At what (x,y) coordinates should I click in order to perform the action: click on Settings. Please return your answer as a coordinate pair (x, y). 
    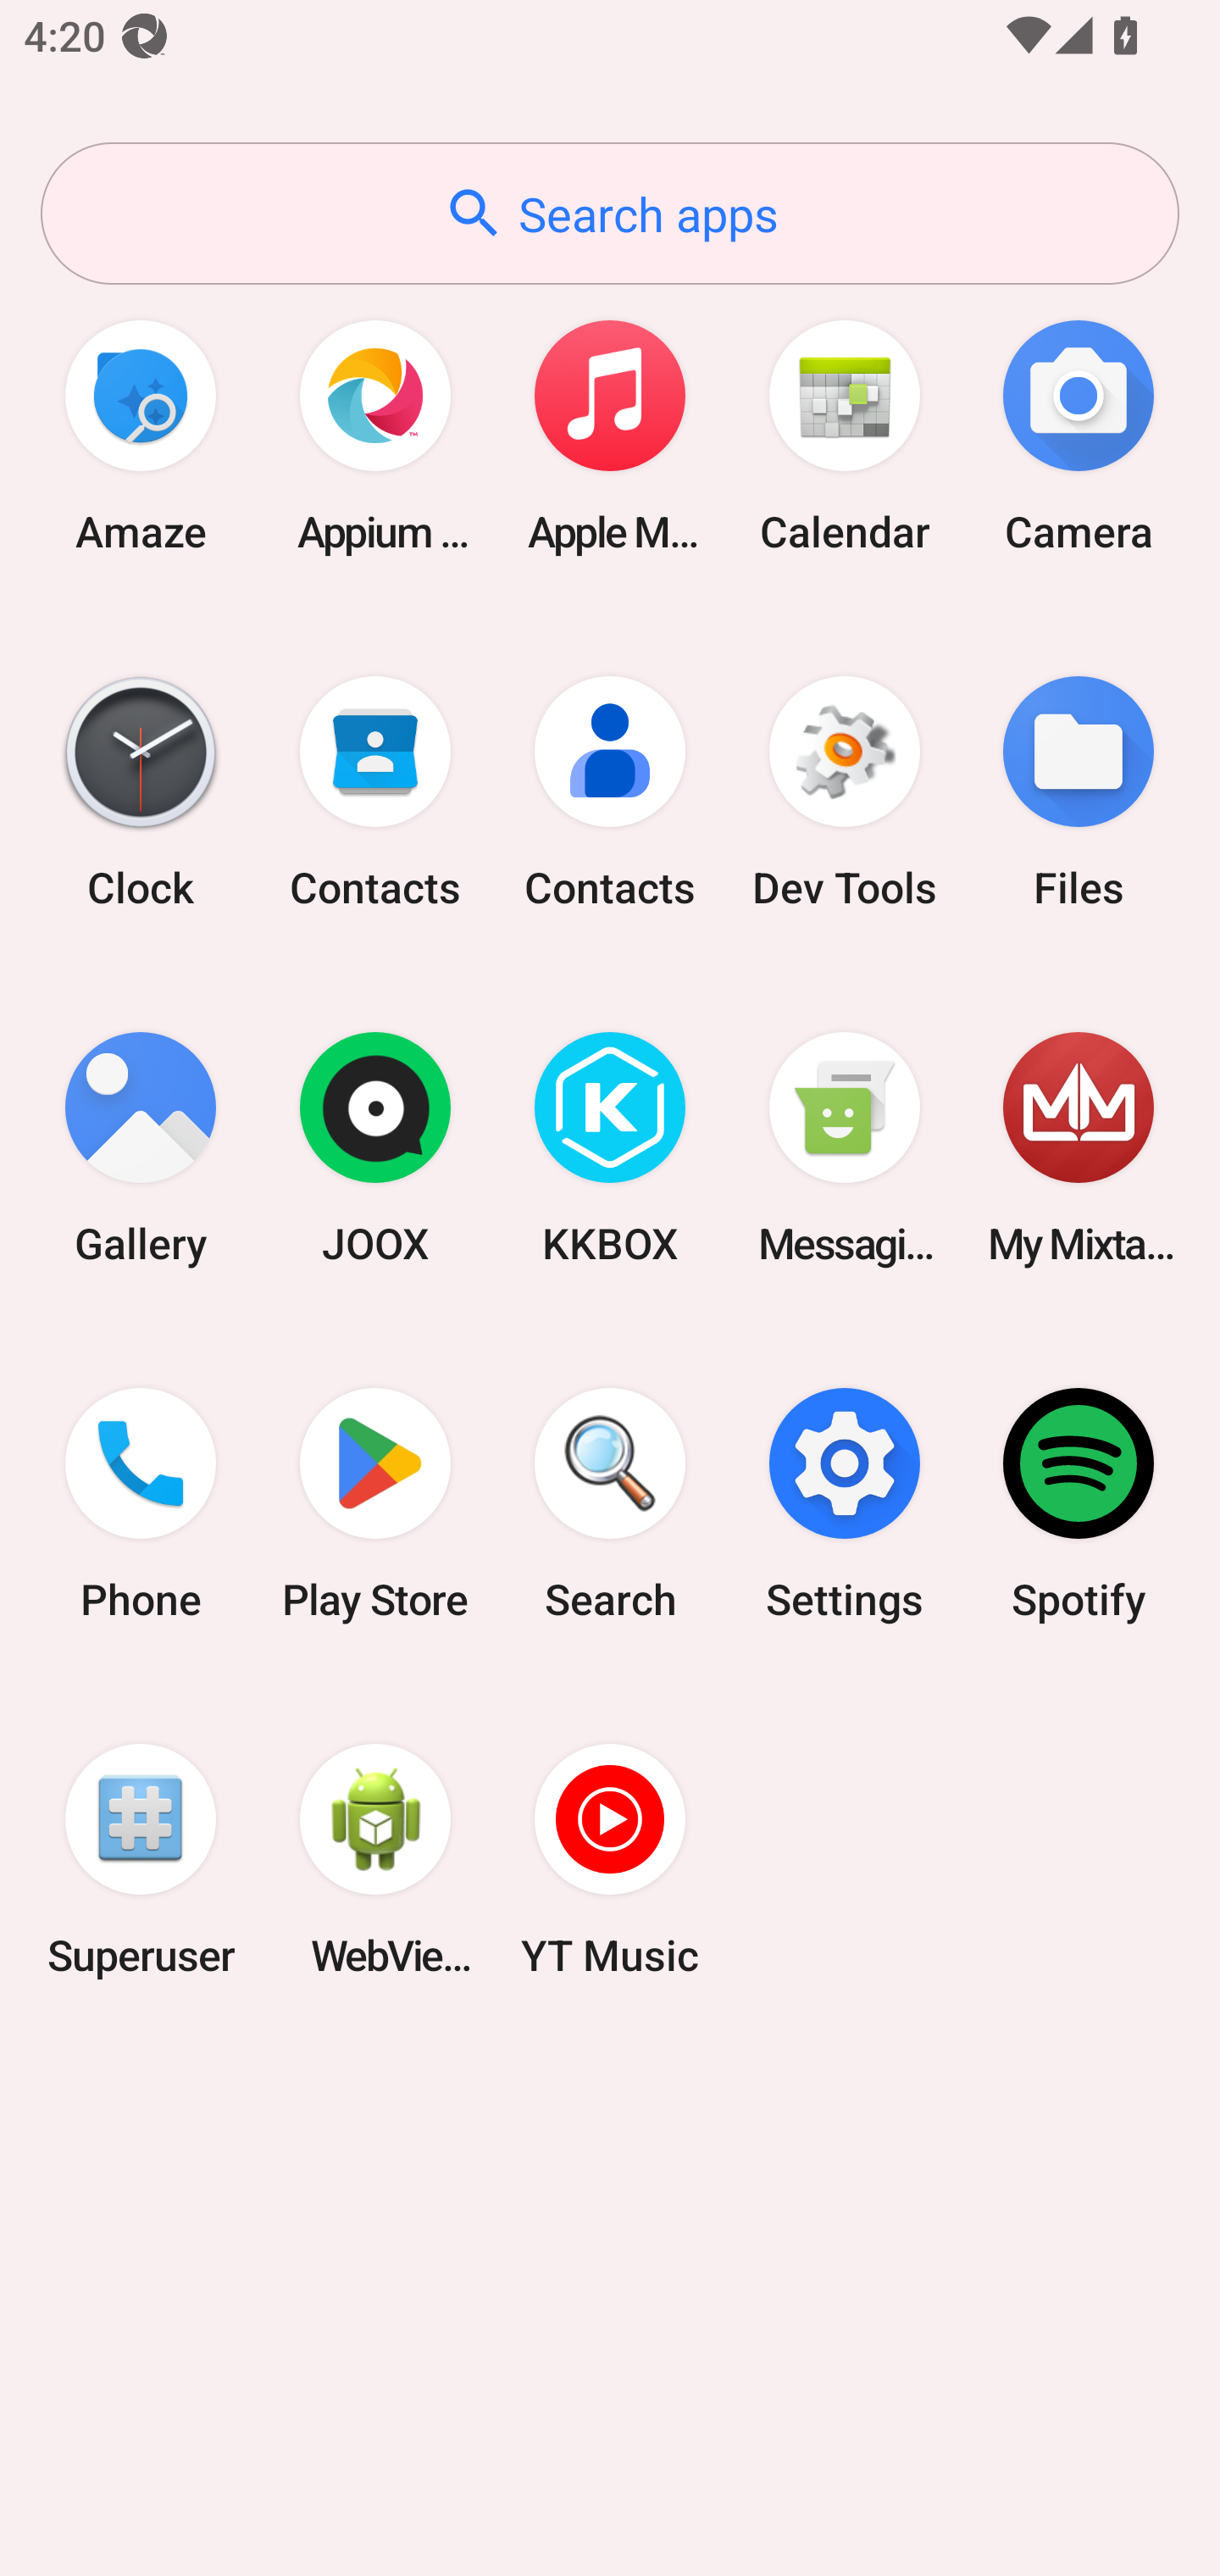
    Looking at the image, I should click on (844, 1504).